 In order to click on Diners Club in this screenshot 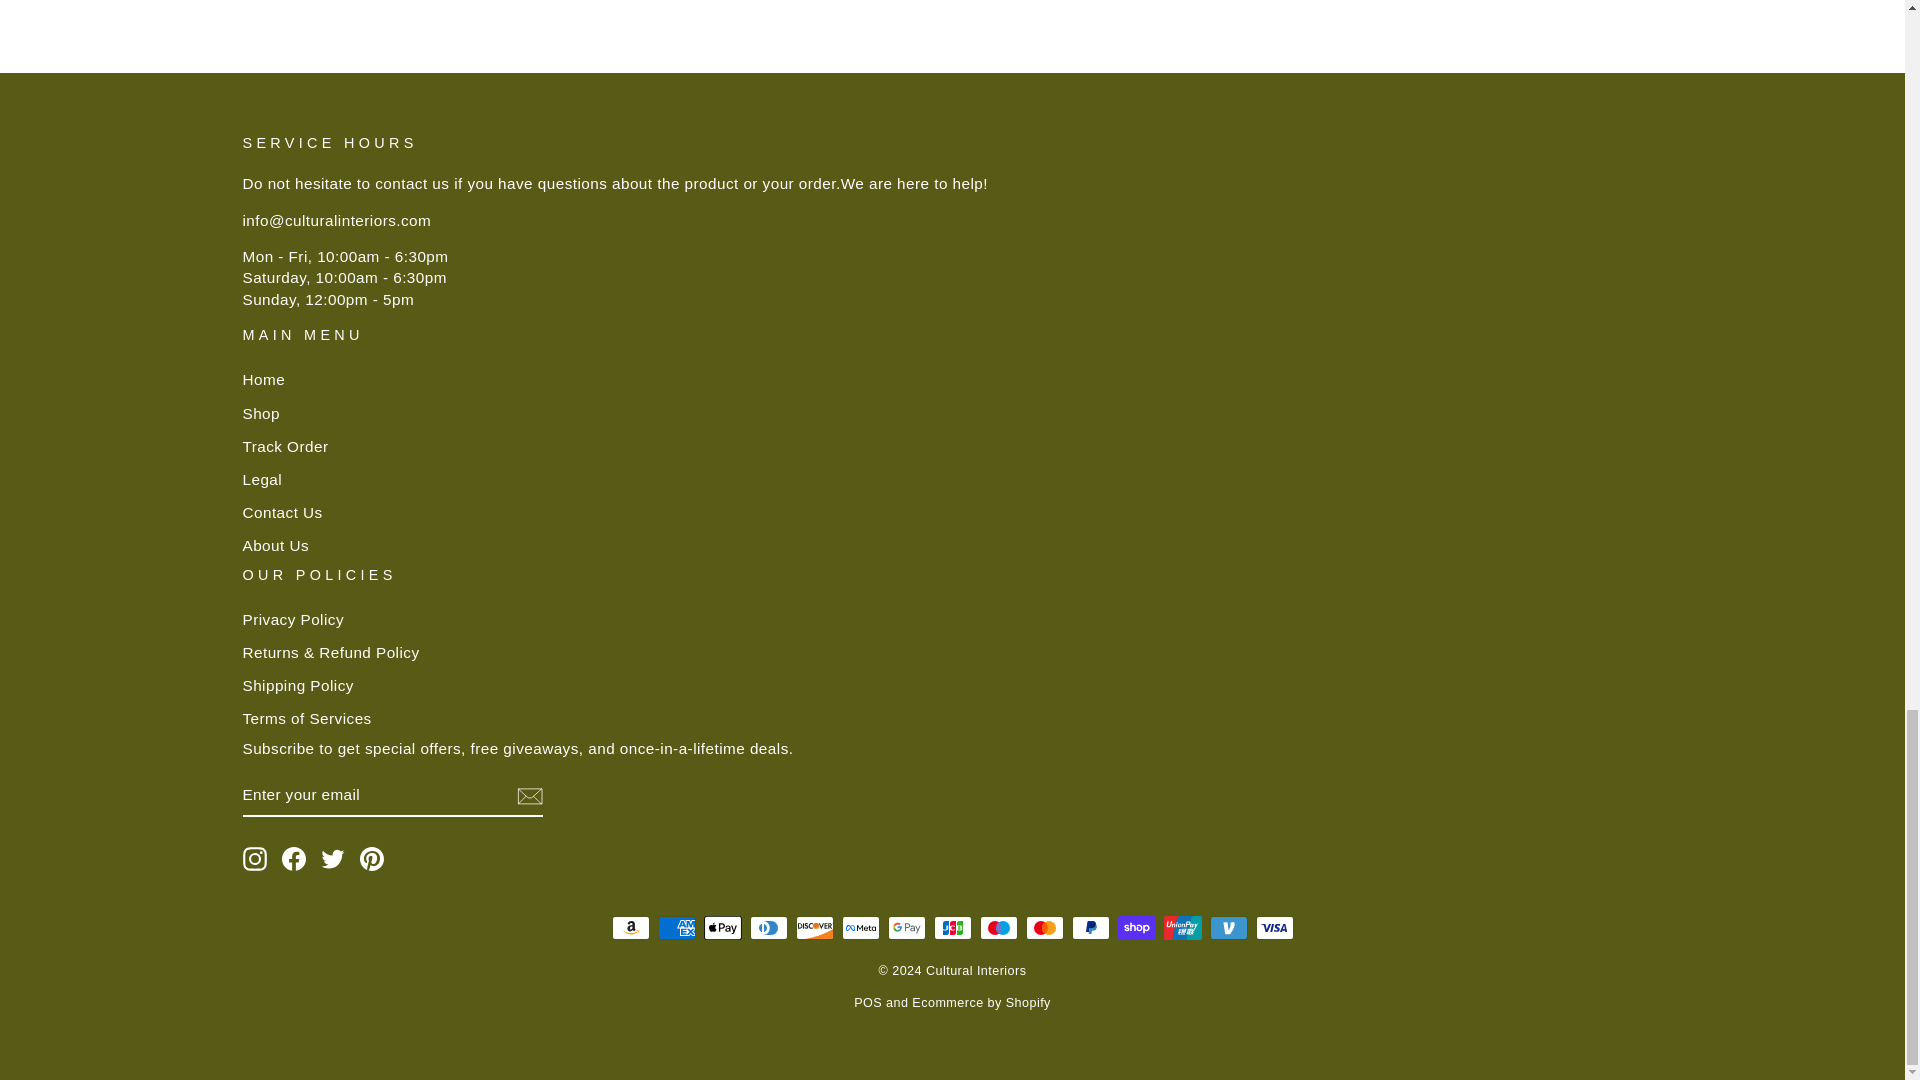, I will do `click(768, 927)`.